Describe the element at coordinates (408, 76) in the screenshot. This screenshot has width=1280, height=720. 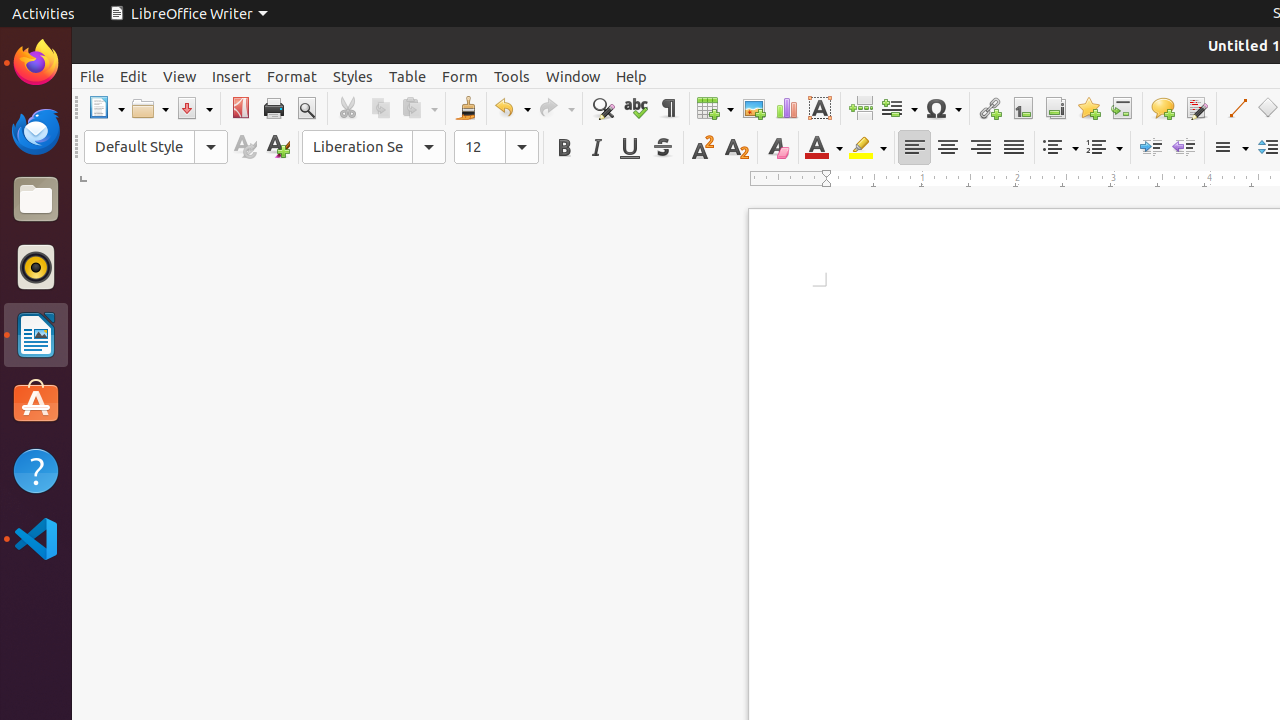
I see `Table` at that location.